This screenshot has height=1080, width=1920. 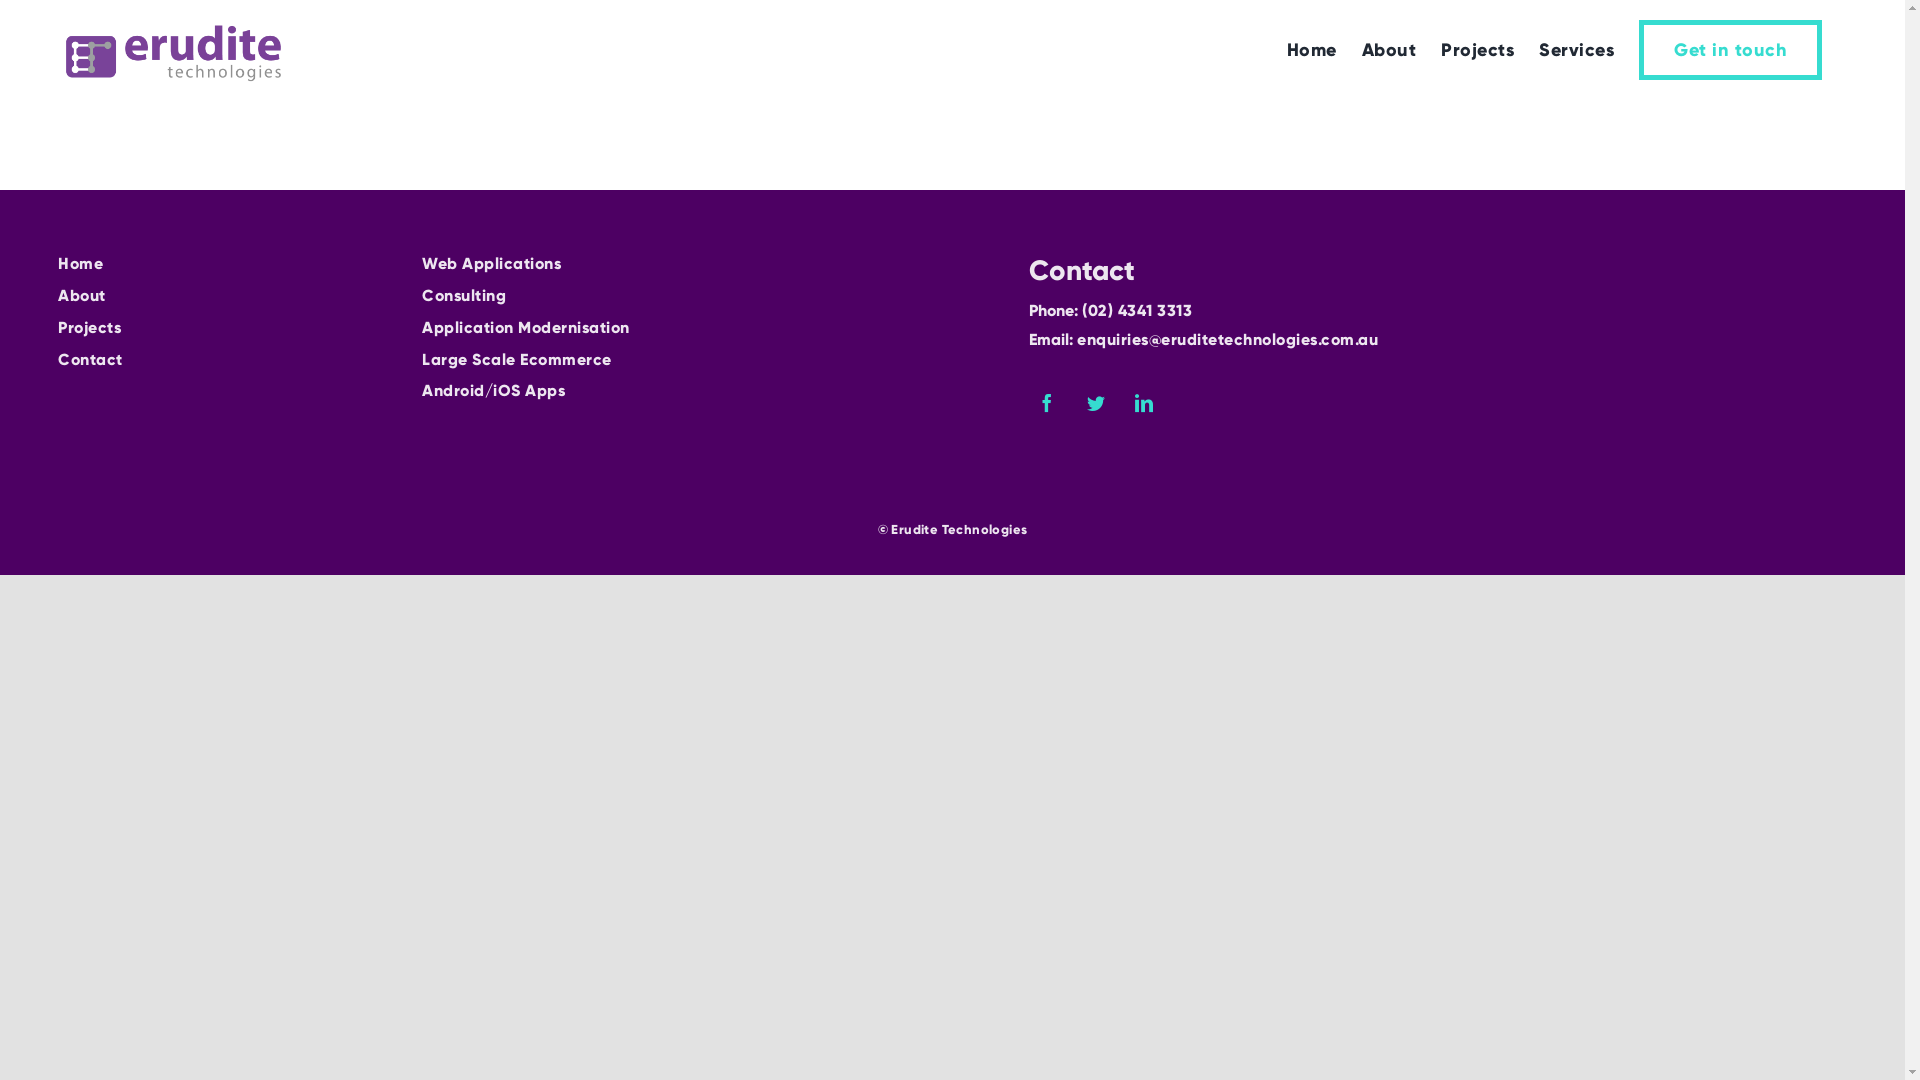 I want to click on Projects, so click(x=1478, y=50).